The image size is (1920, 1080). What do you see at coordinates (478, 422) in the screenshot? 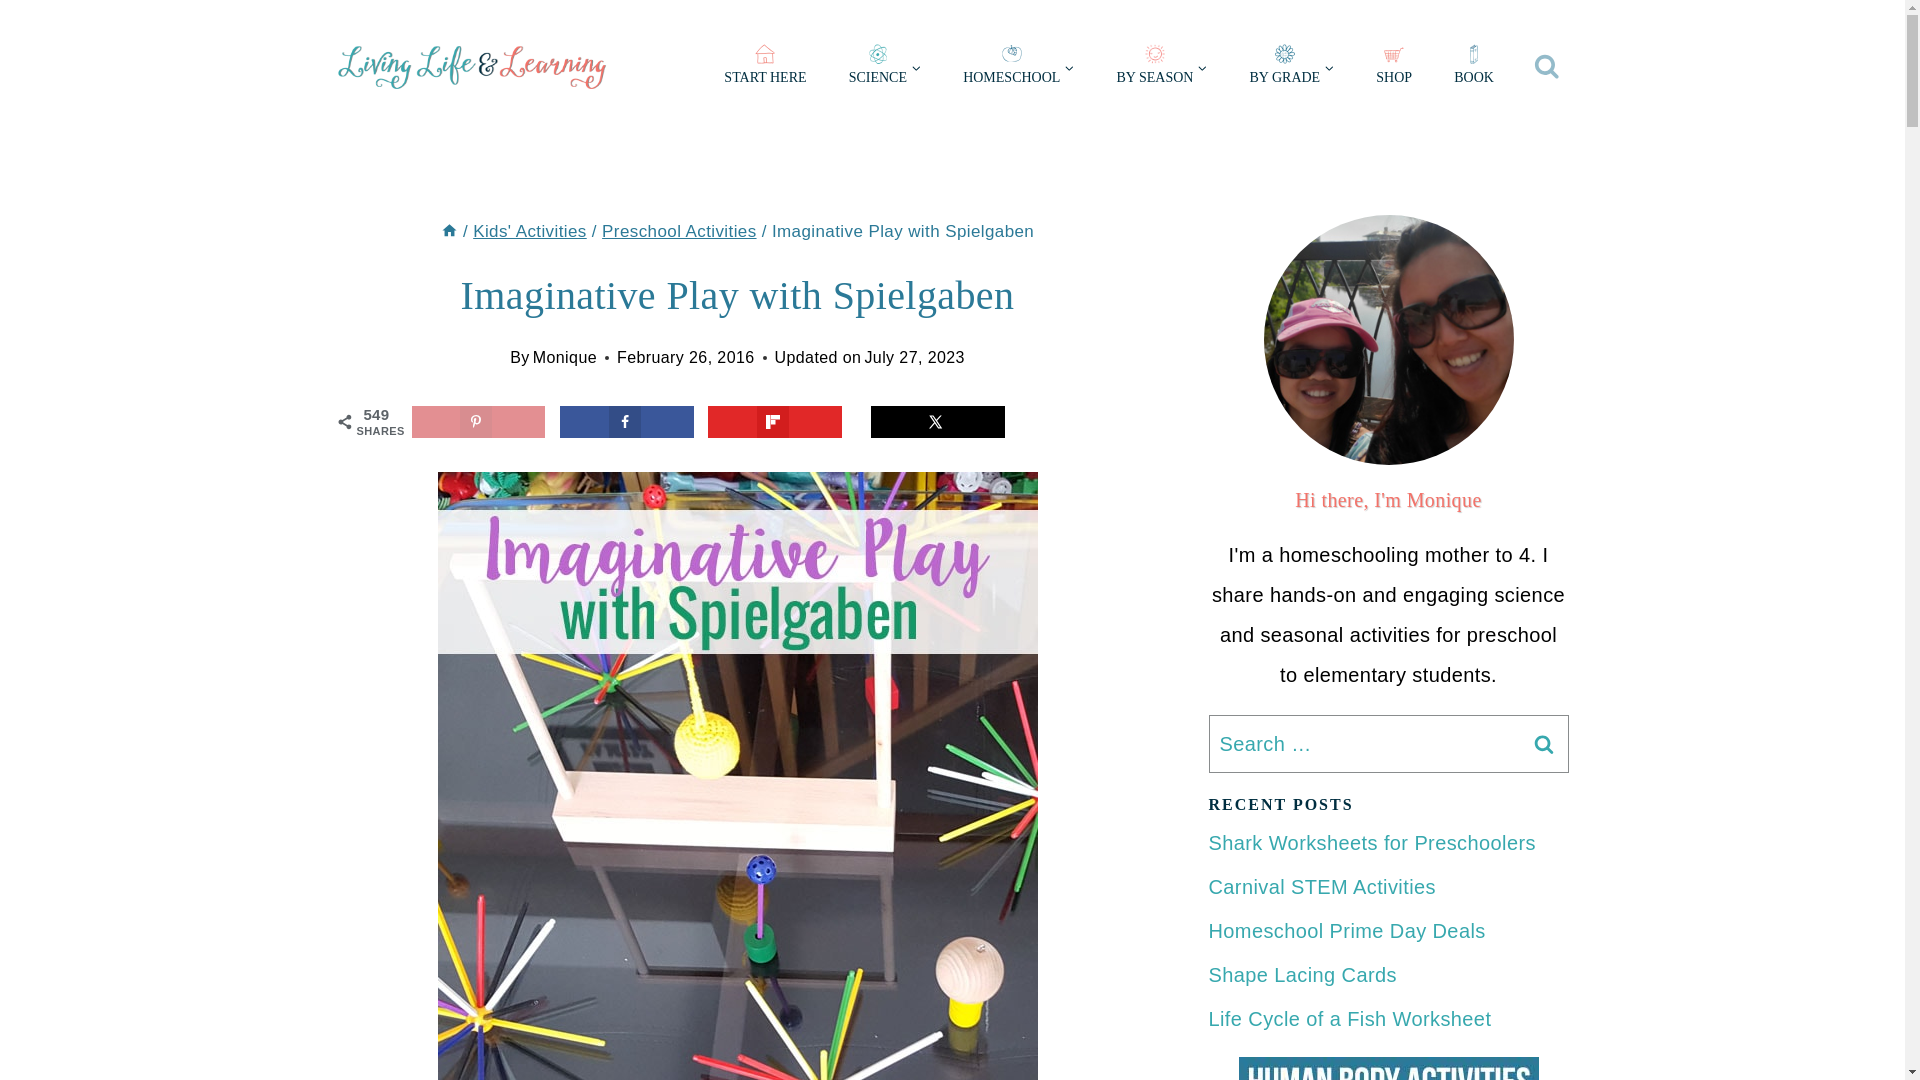
I see `Save to Pinterest` at bounding box center [478, 422].